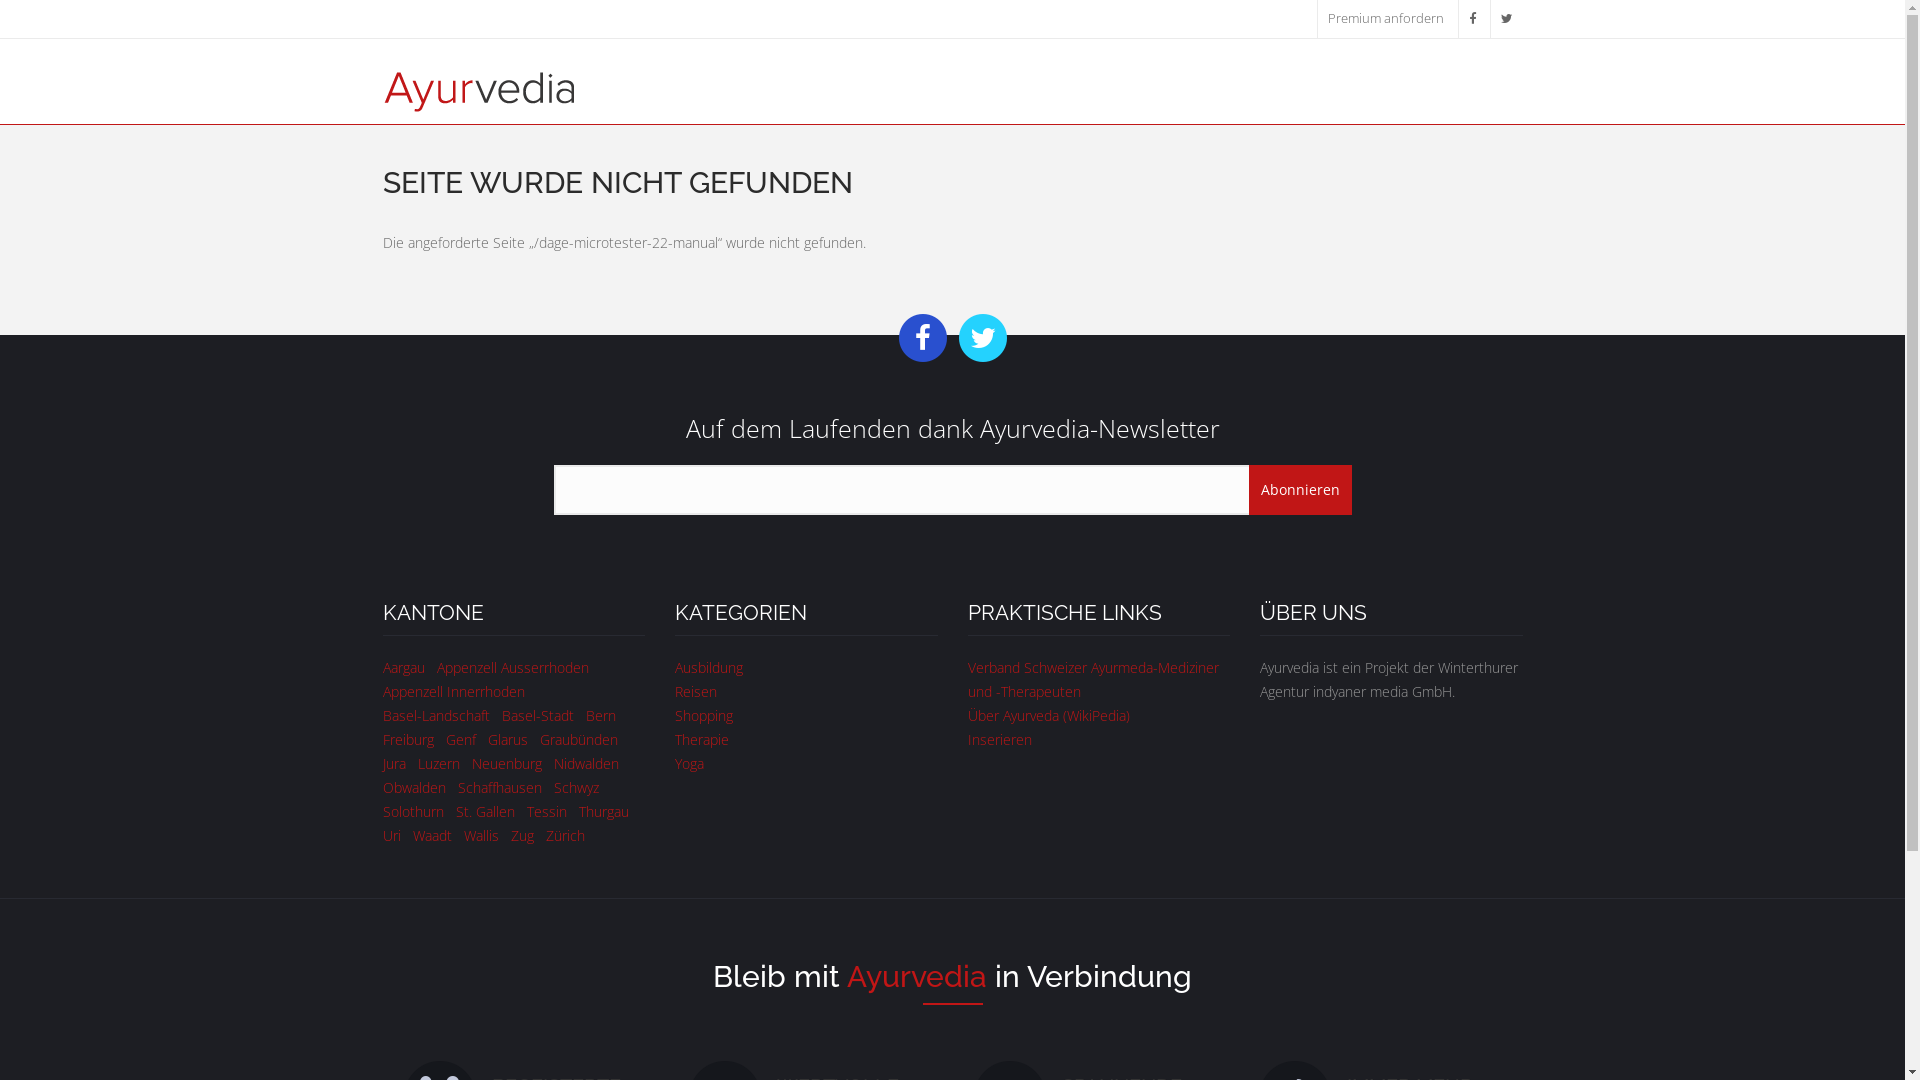 The width and height of the screenshot is (1920, 1080). Describe the element at coordinates (1094, 680) in the screenshot. I see `Verband Schweizer Ayurmeda-Mediziner und -Therapeuten` at that location.